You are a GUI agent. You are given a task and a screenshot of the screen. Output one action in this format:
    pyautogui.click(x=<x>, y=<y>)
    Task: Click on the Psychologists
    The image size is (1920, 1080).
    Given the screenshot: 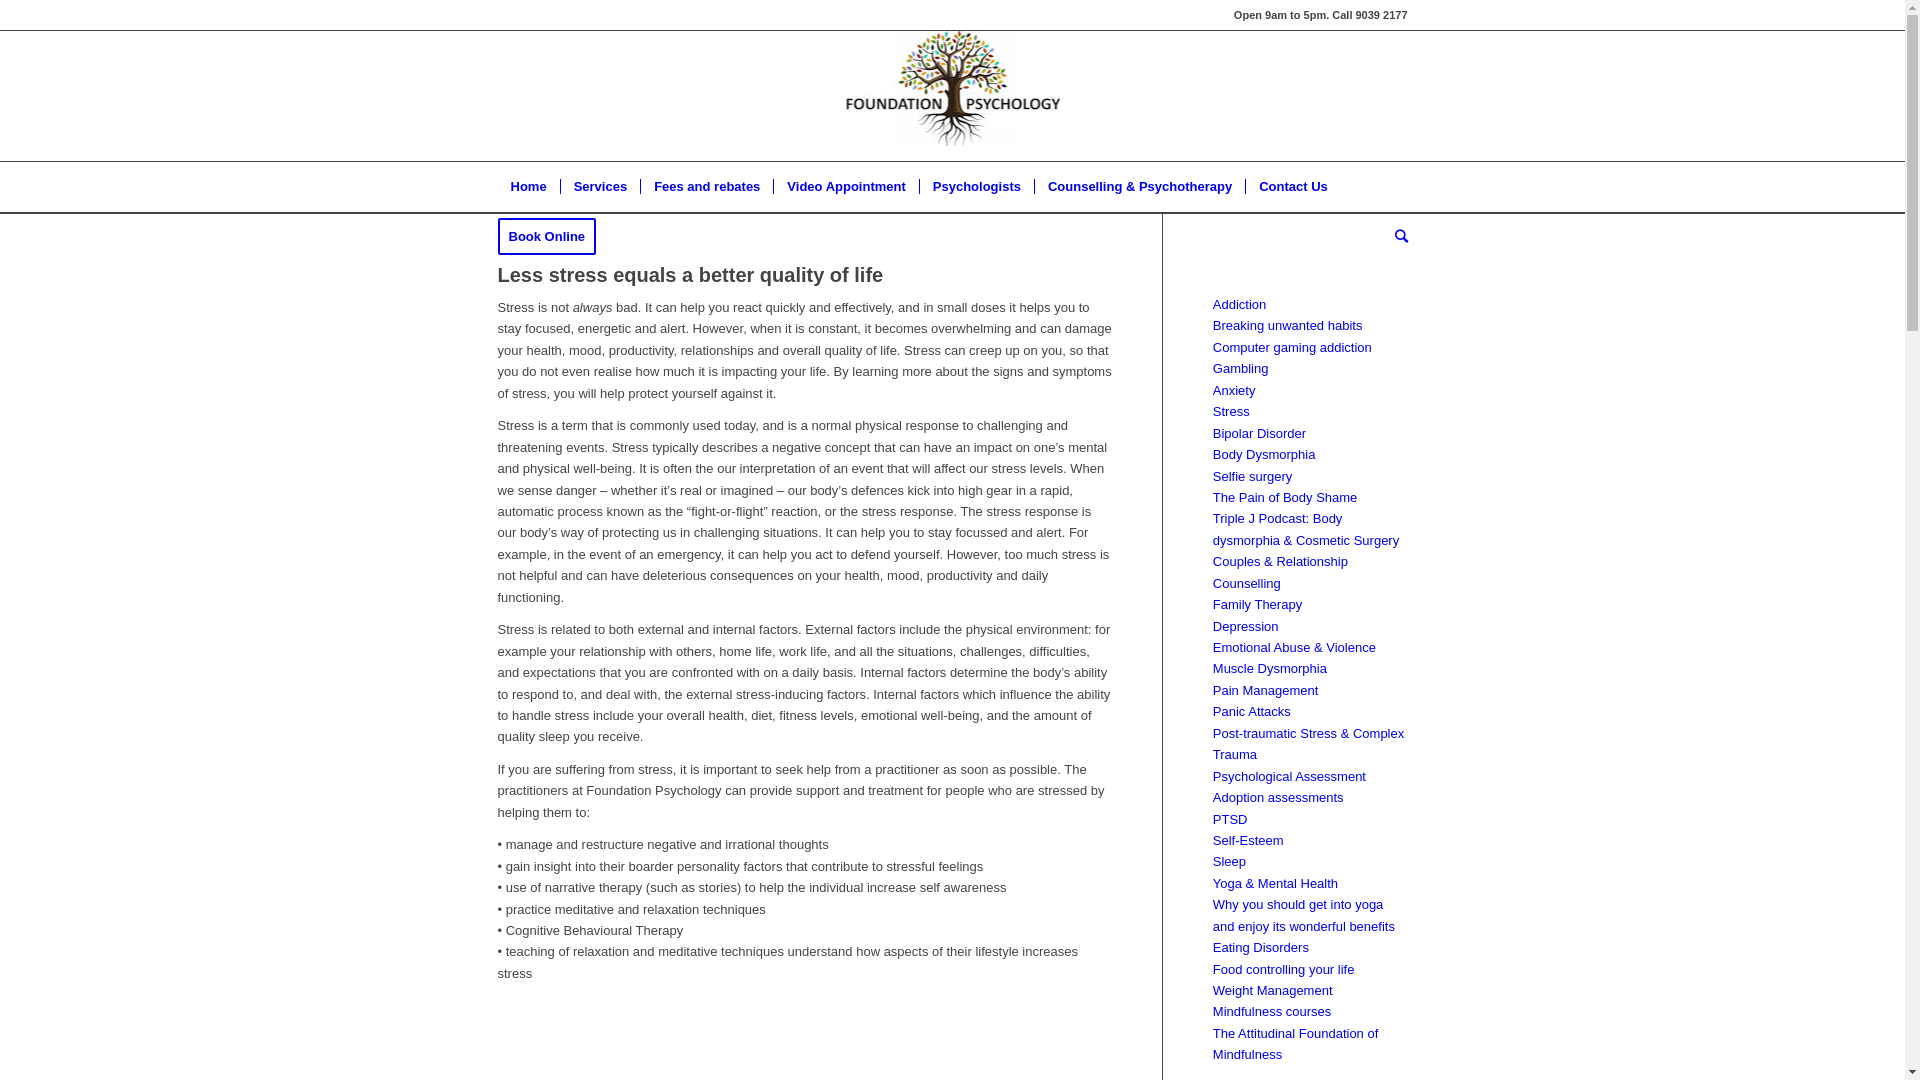 What is the action you would take?
    pyautogui.click(x=976, y=187)
    